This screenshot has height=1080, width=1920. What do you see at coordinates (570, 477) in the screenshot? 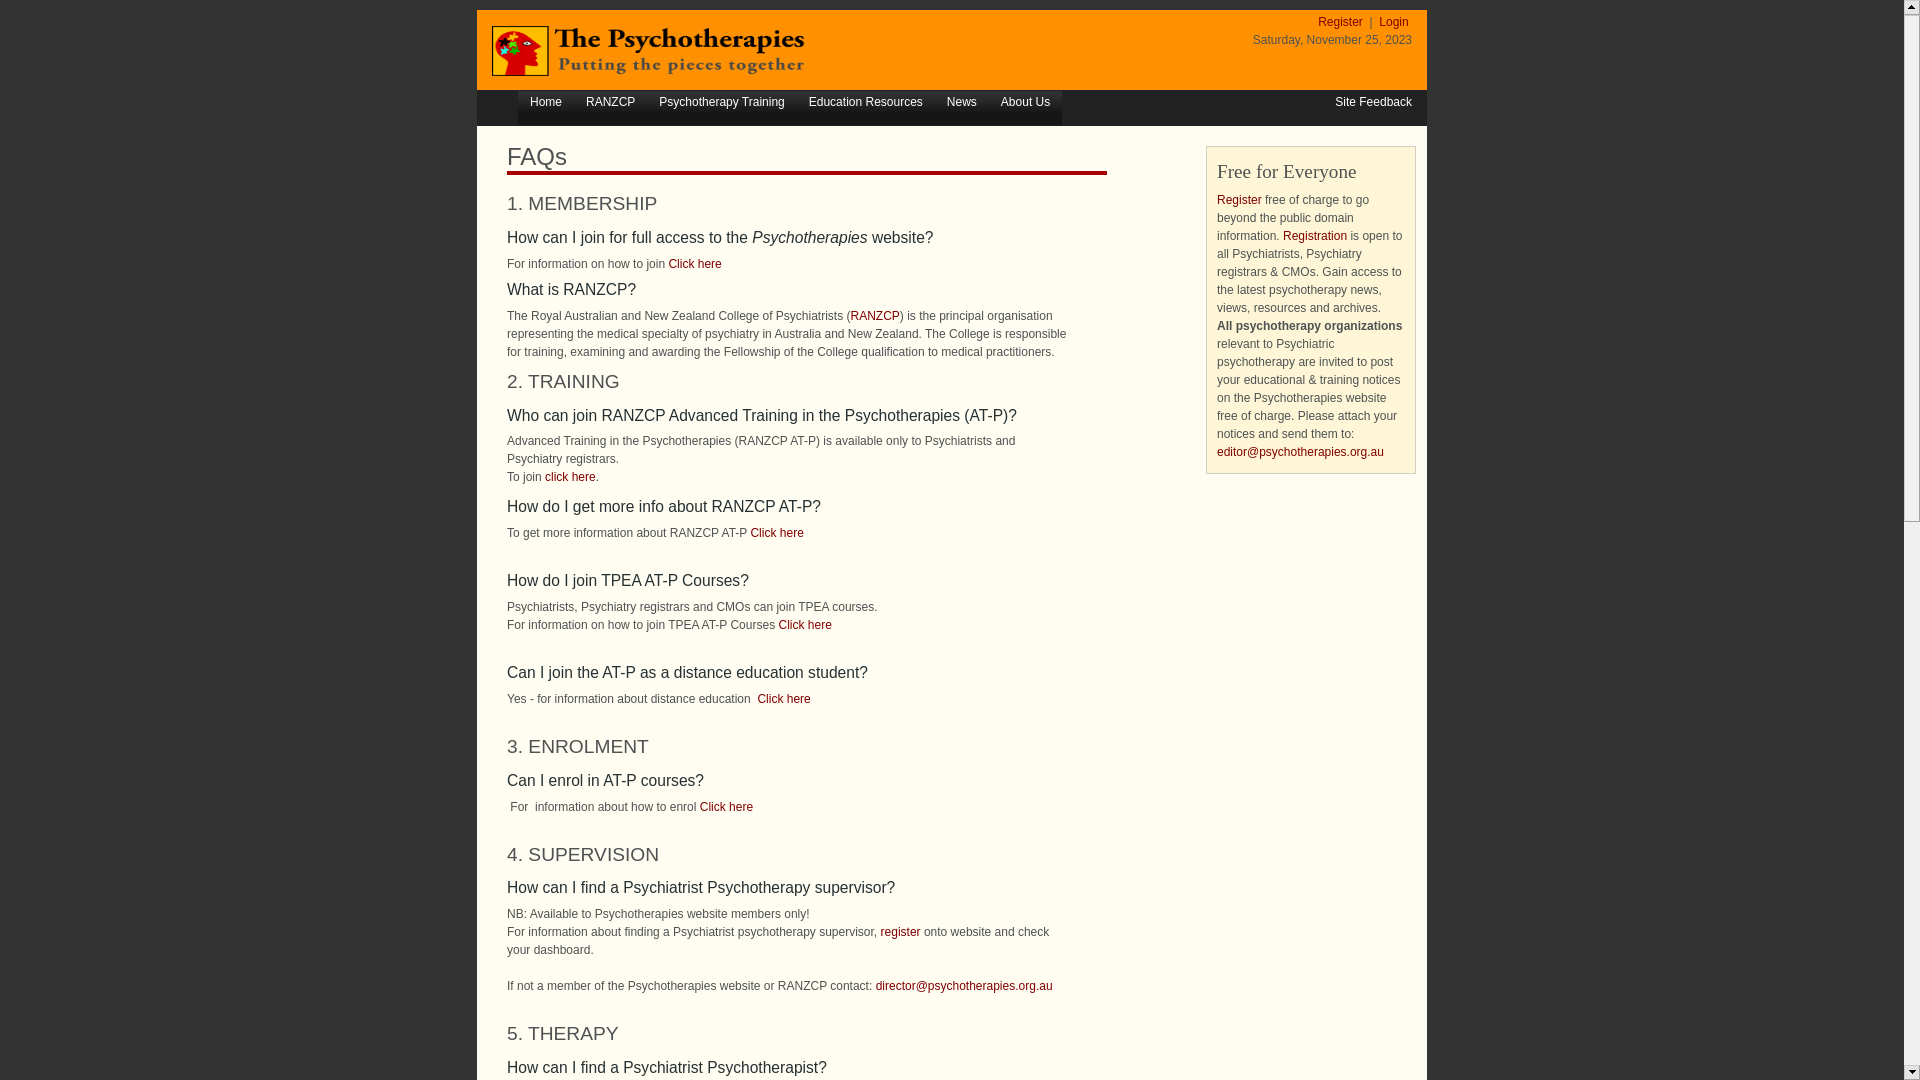
I see `click here` at bounding box center [570, 477].